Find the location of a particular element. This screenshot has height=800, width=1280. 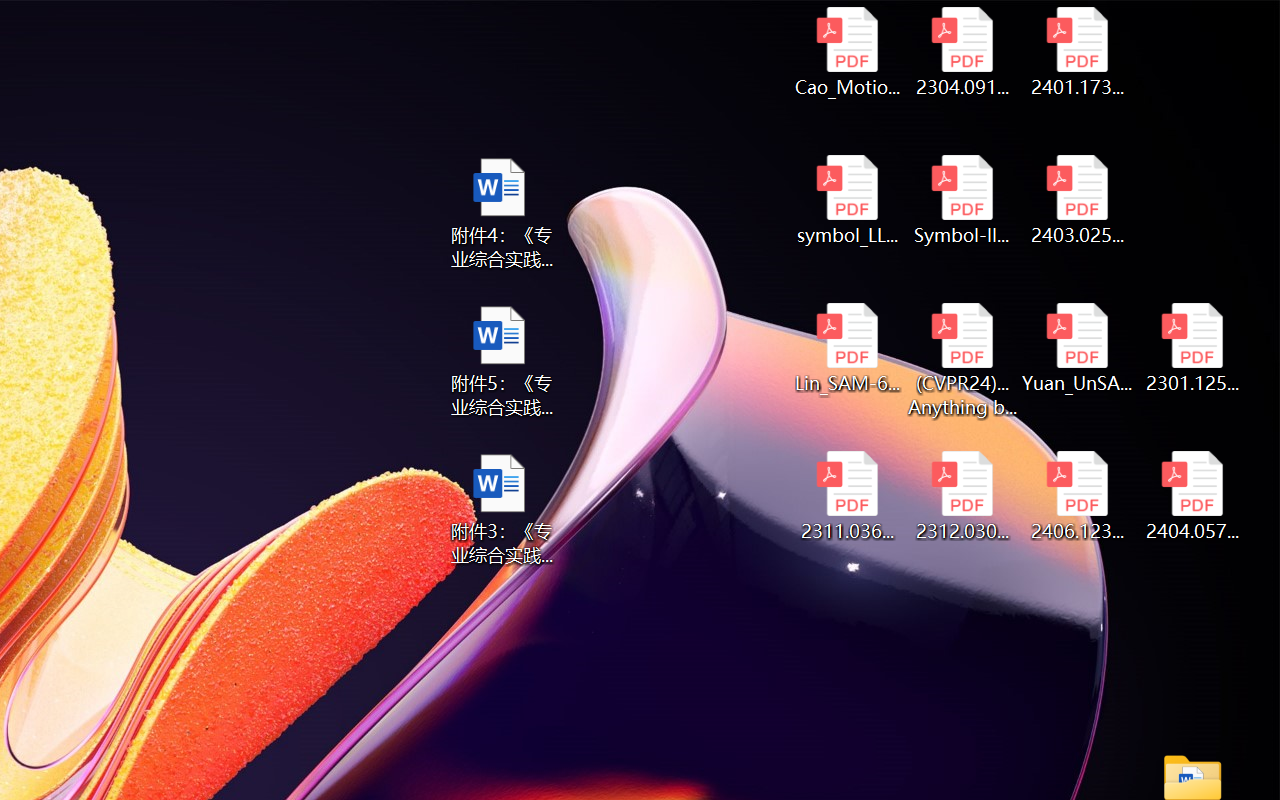

2401.17399v1.pdf is located at coordinates (1078, 52).